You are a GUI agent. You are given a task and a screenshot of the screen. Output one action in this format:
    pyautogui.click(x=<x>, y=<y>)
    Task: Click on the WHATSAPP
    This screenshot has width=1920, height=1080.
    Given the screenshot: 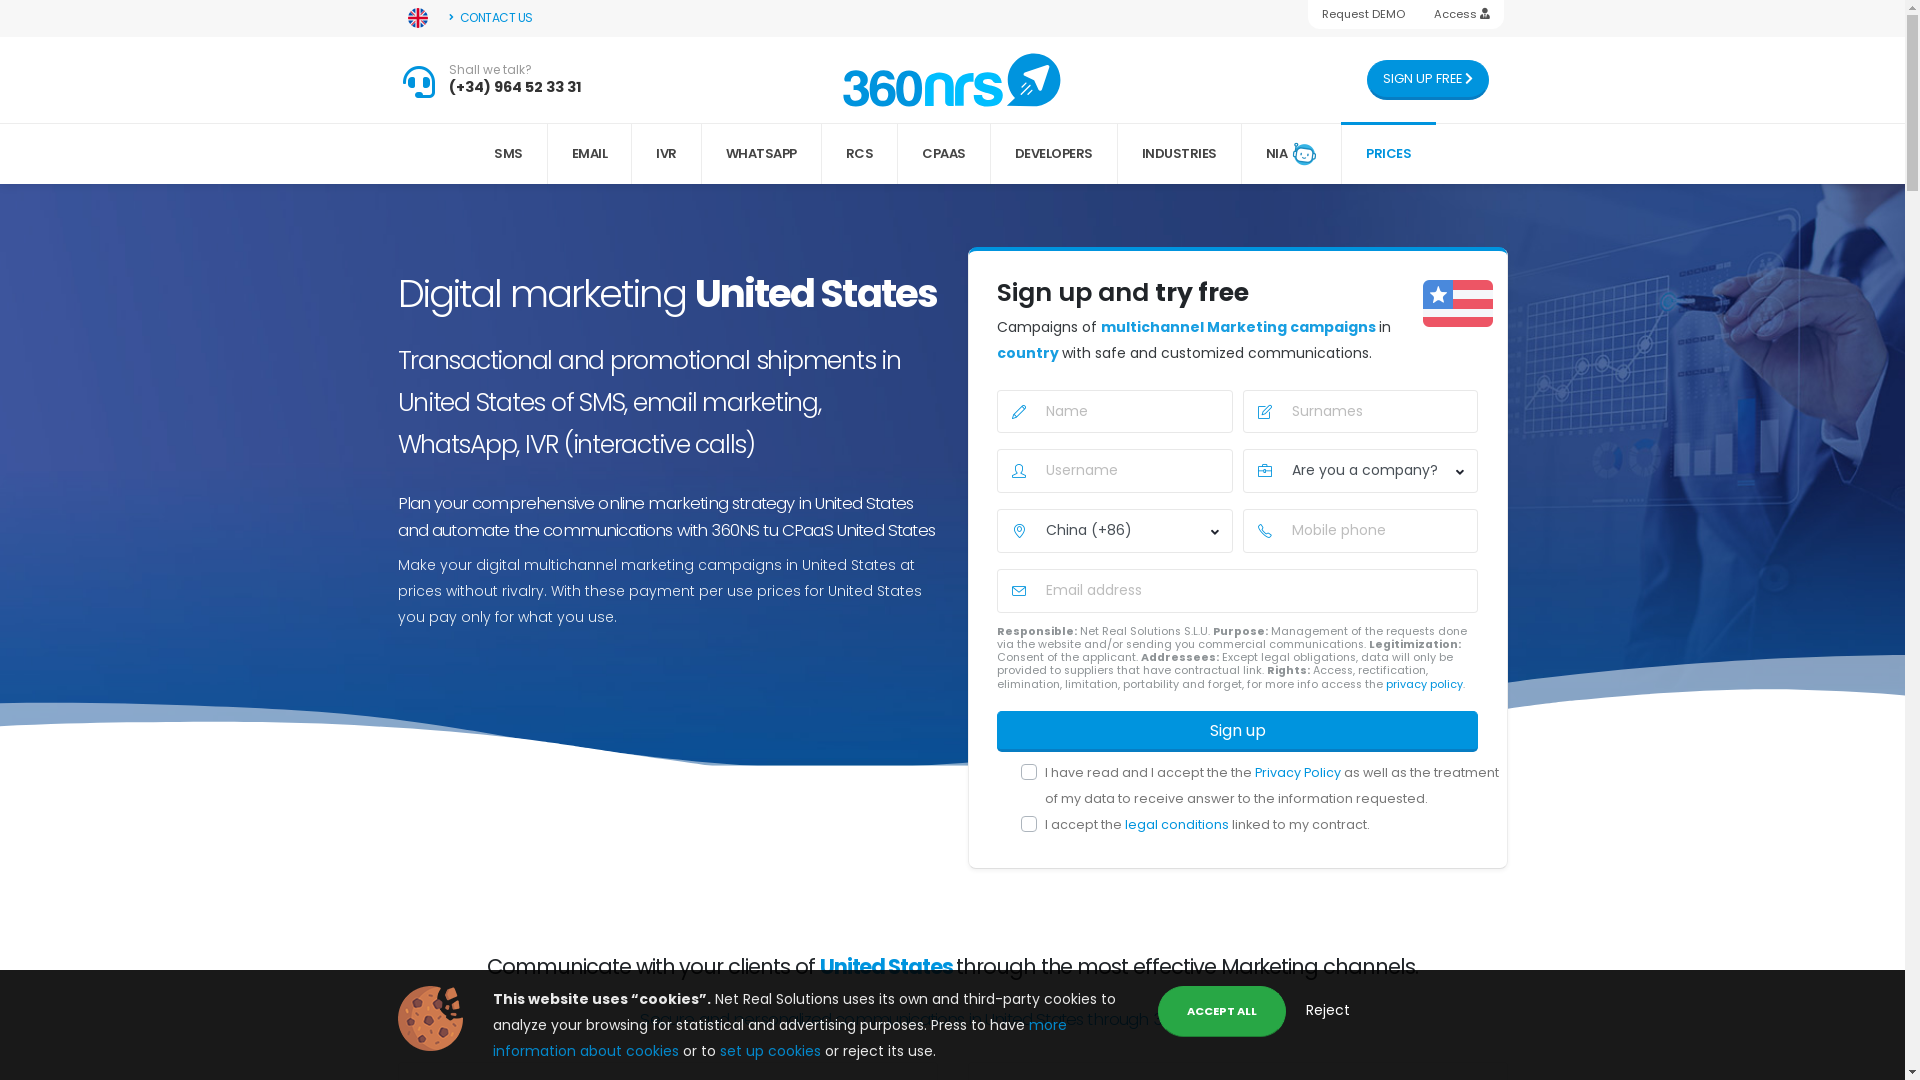 What is the action you would take?
    pyautogui.click(x=762, y=154)
    